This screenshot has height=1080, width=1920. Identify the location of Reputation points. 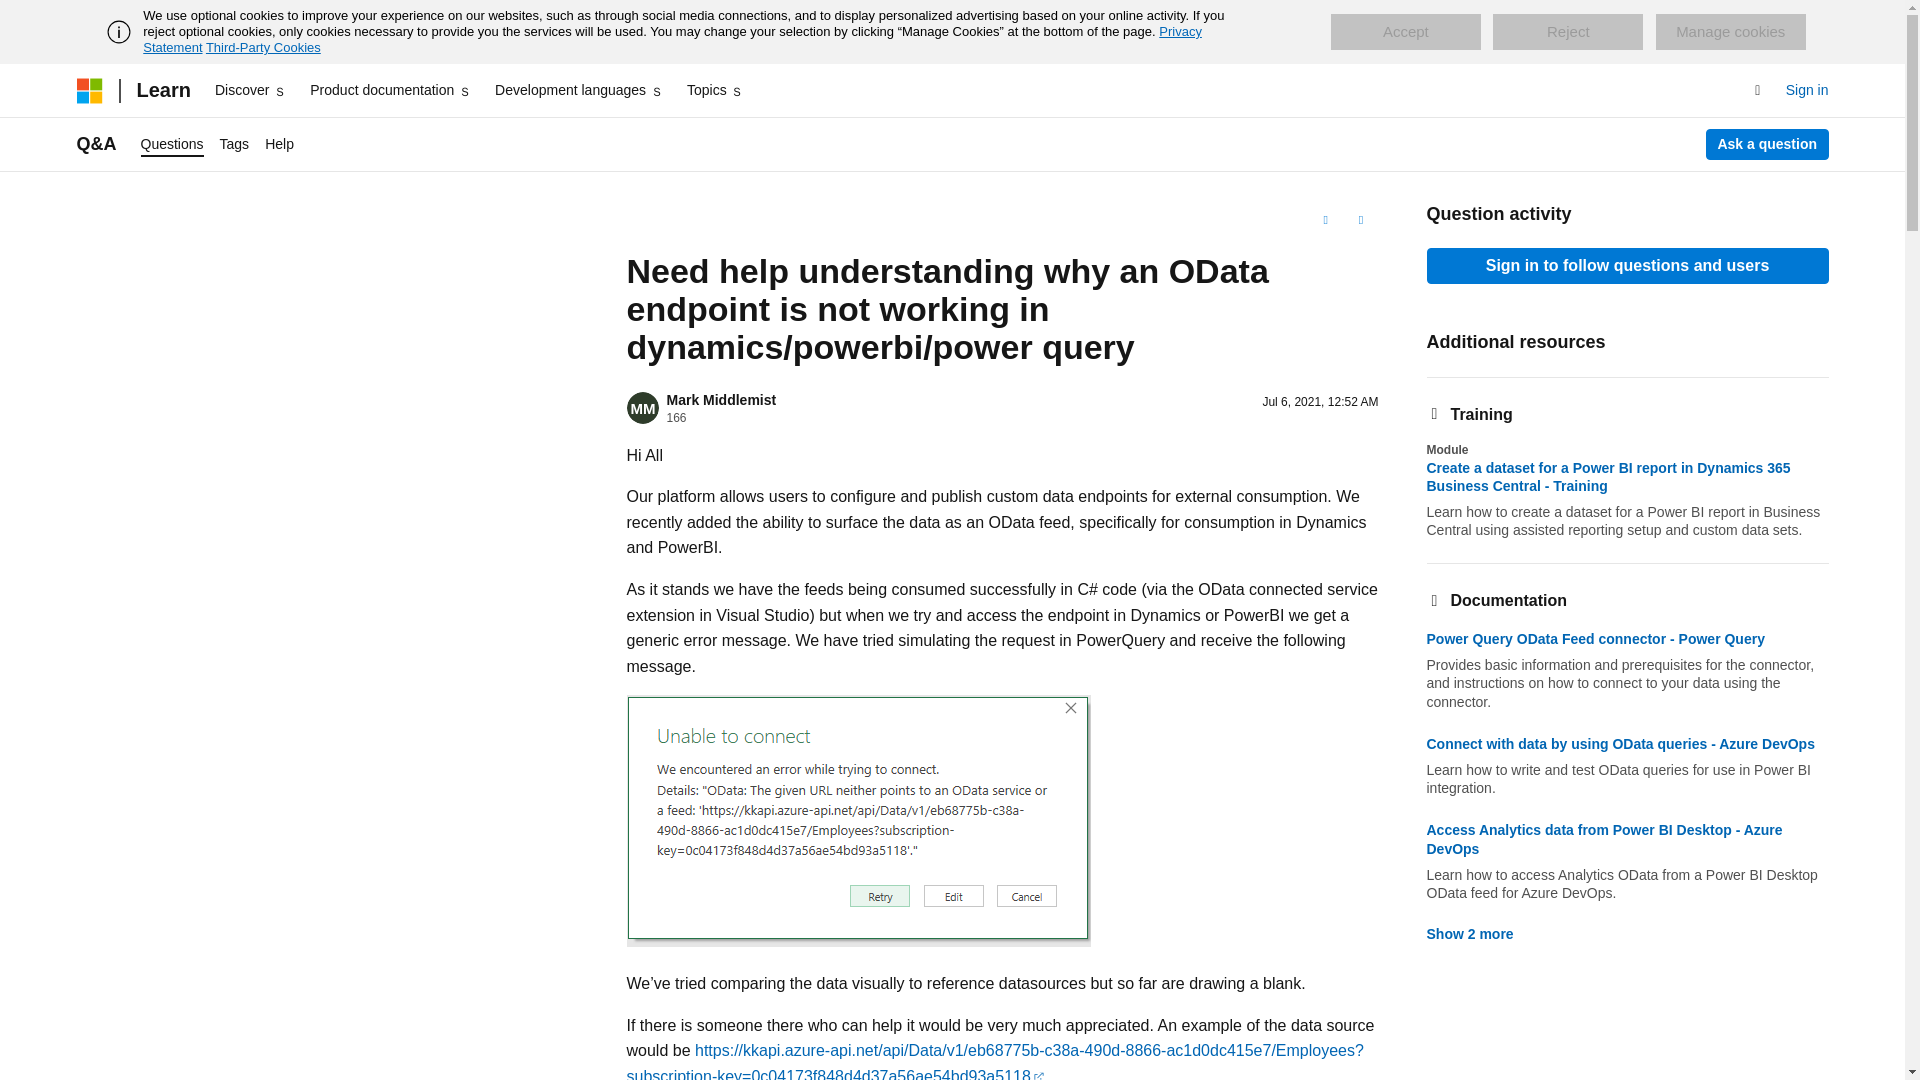
(676, 418).